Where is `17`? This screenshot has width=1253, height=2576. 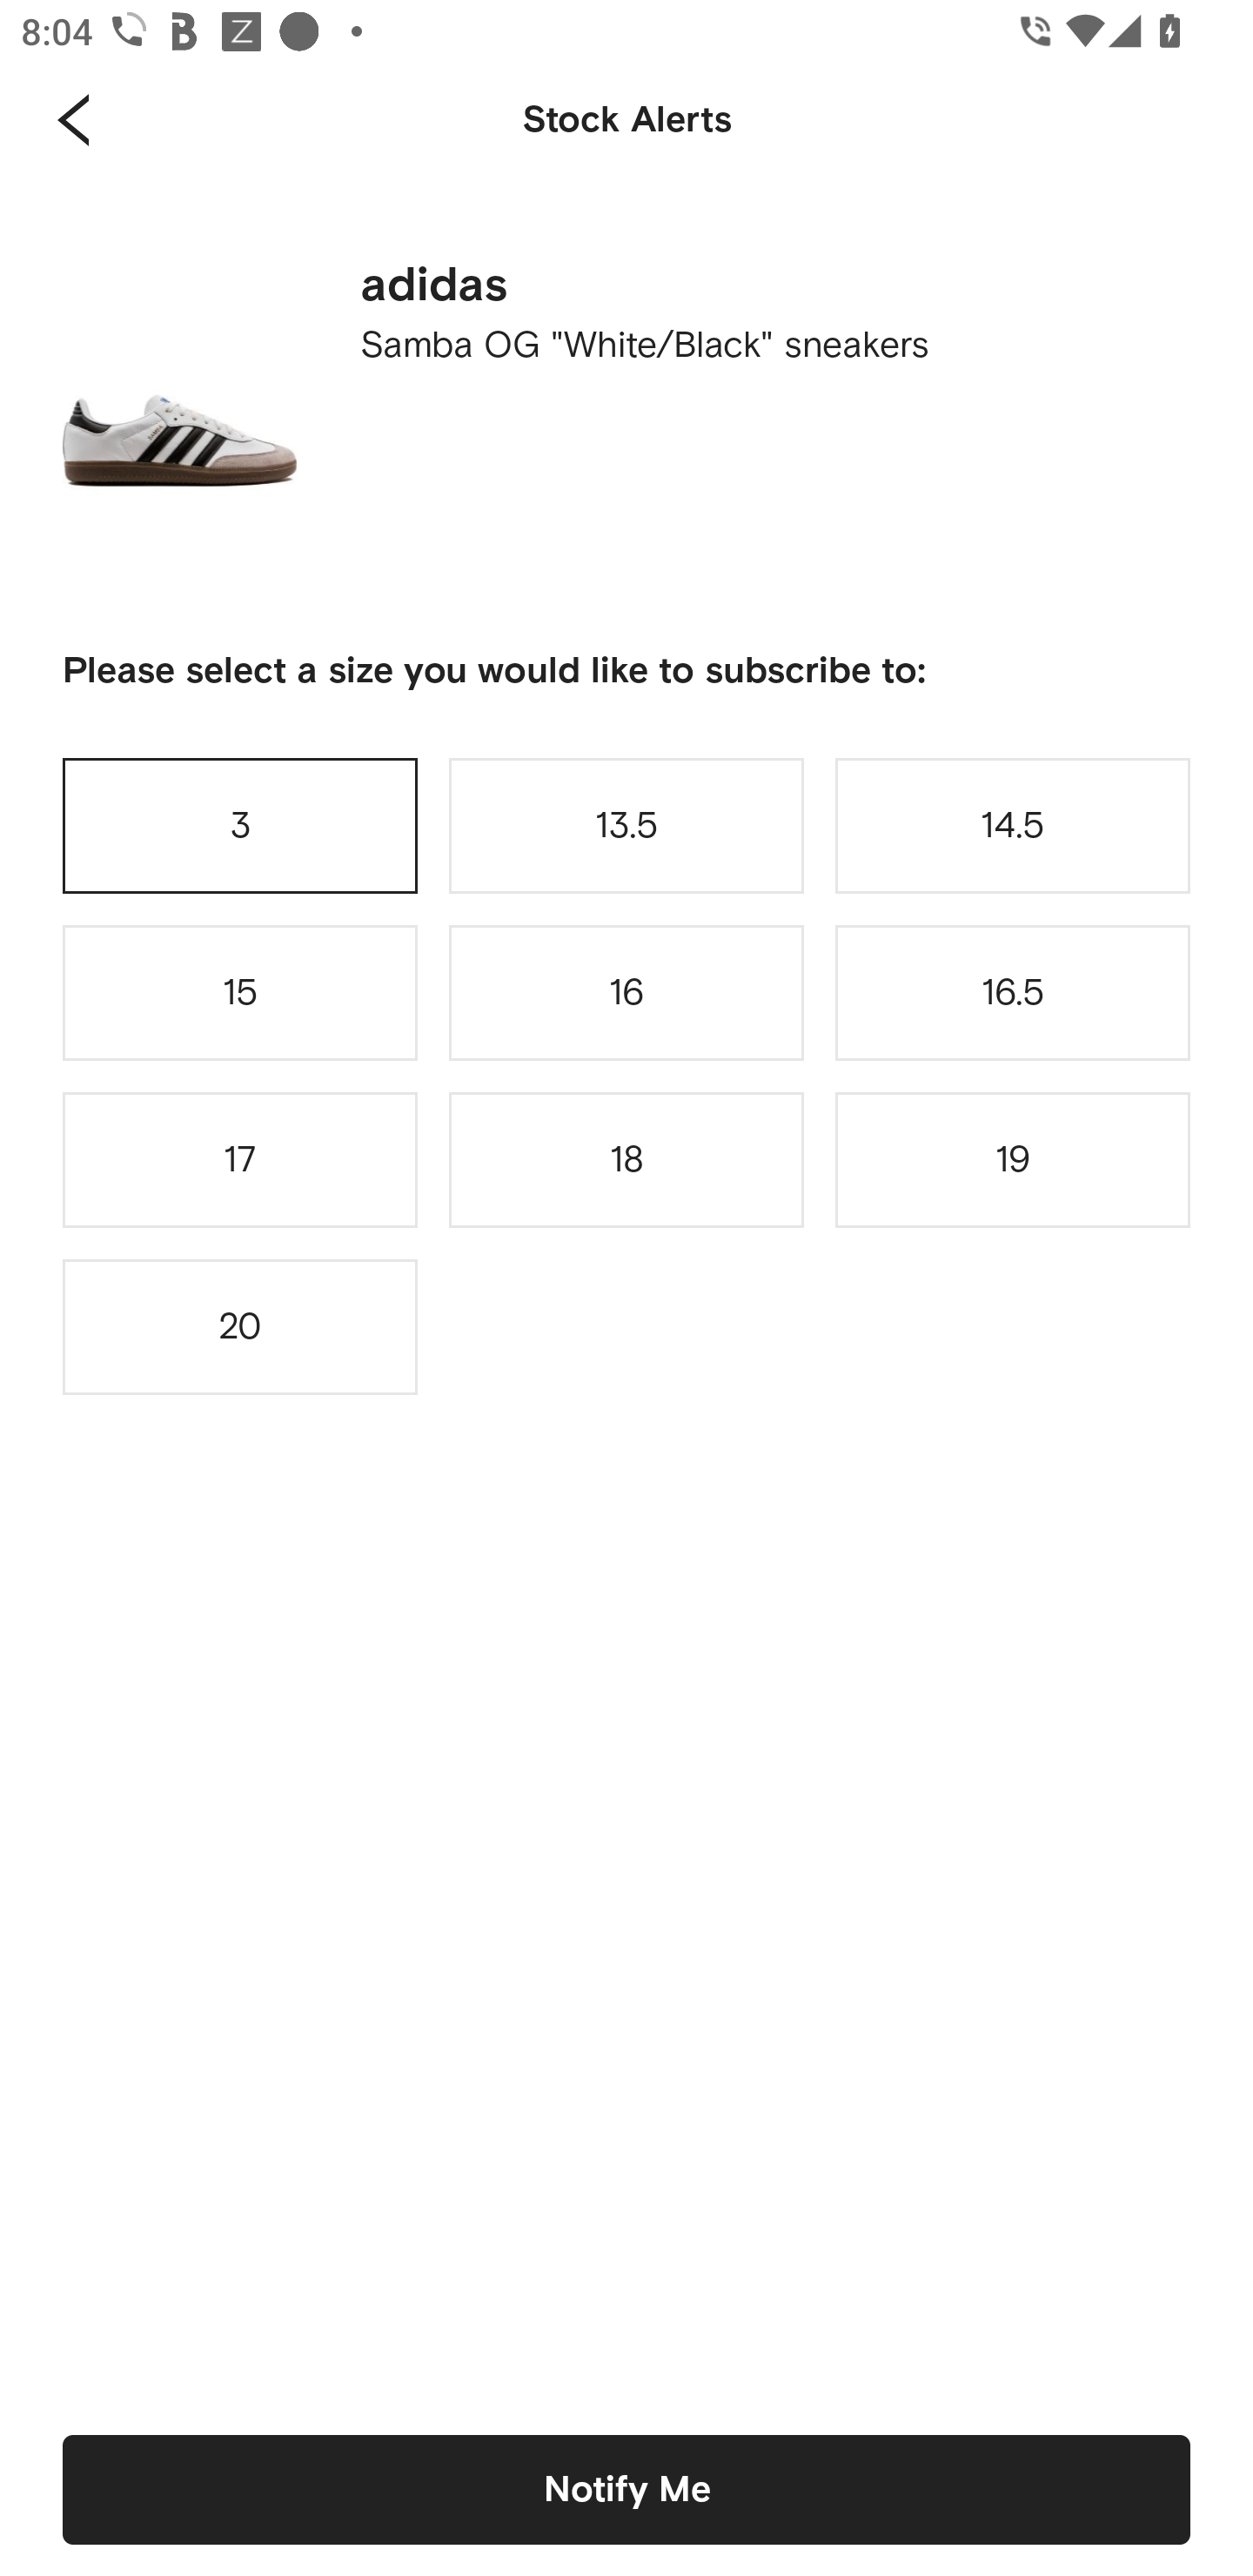 17 is located at coordinates (240, 1160).